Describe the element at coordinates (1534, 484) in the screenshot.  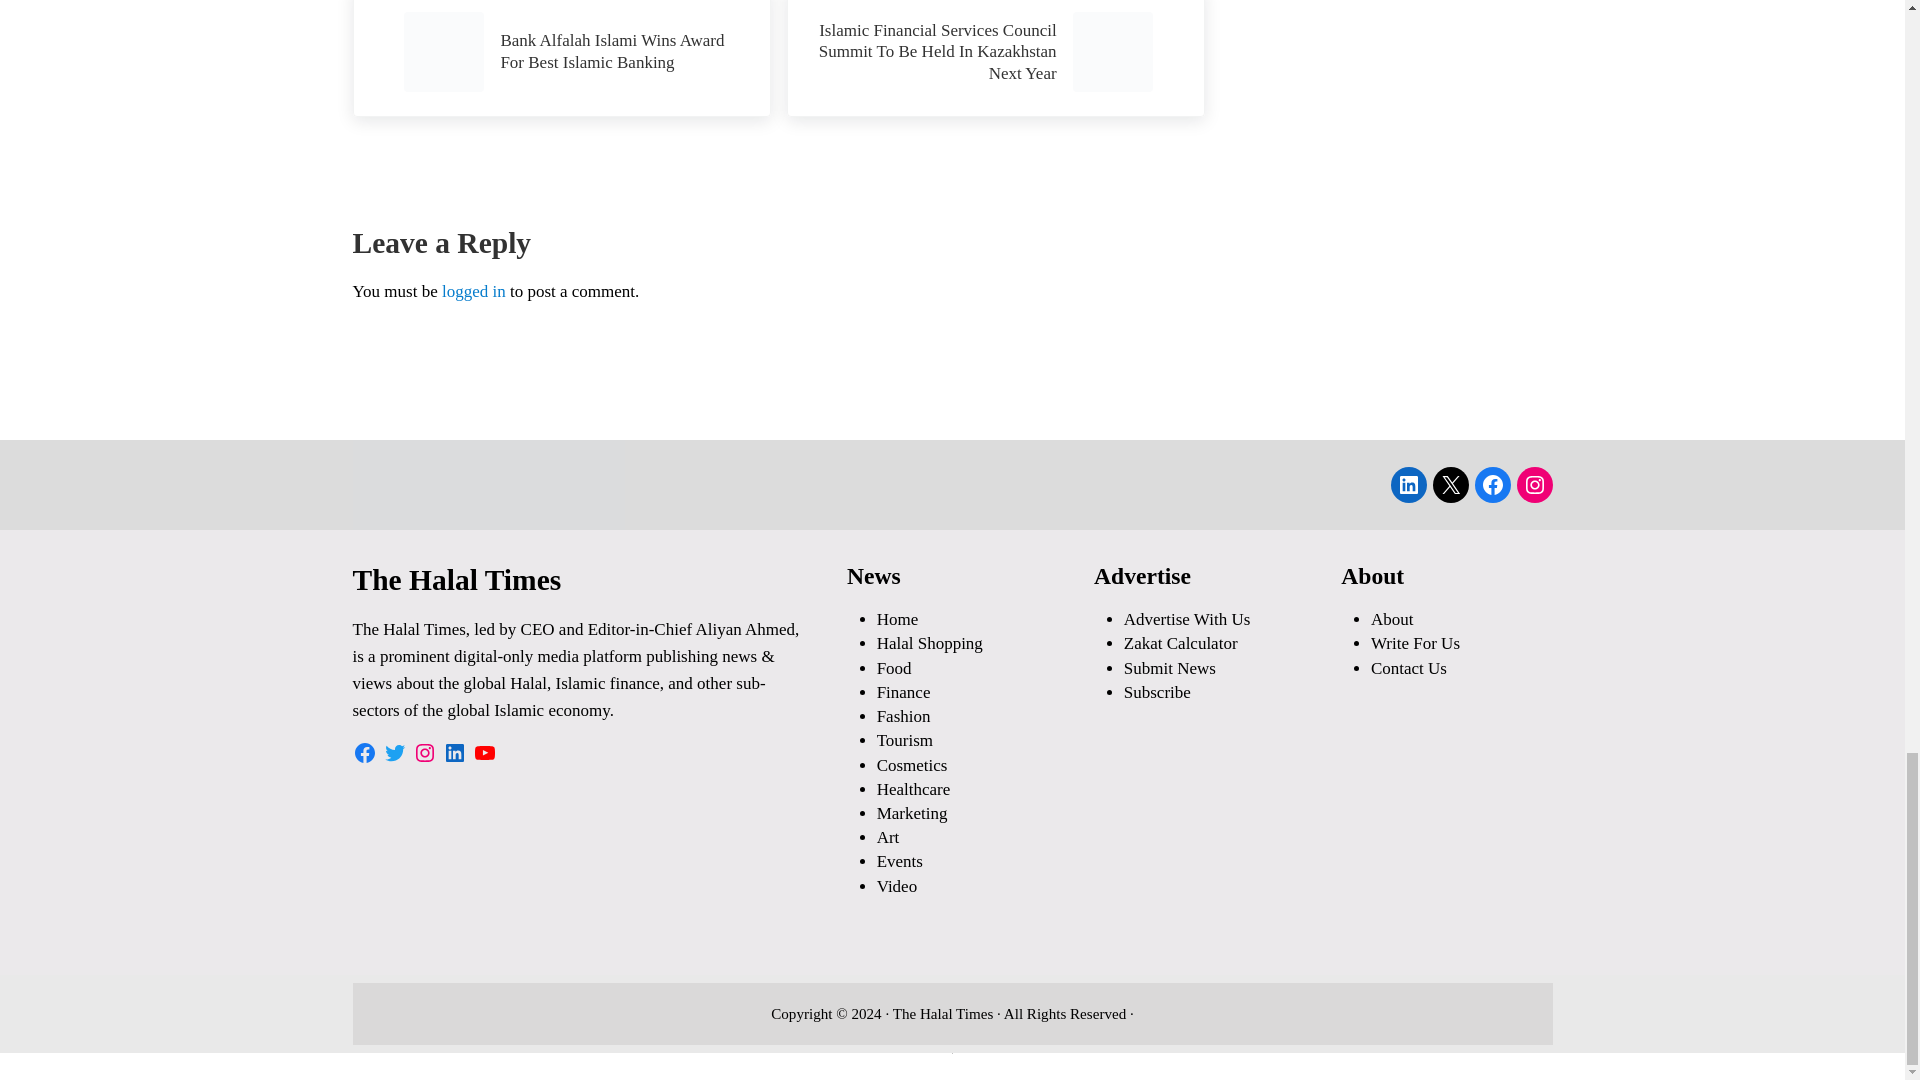
I see `Instagram` at that location.